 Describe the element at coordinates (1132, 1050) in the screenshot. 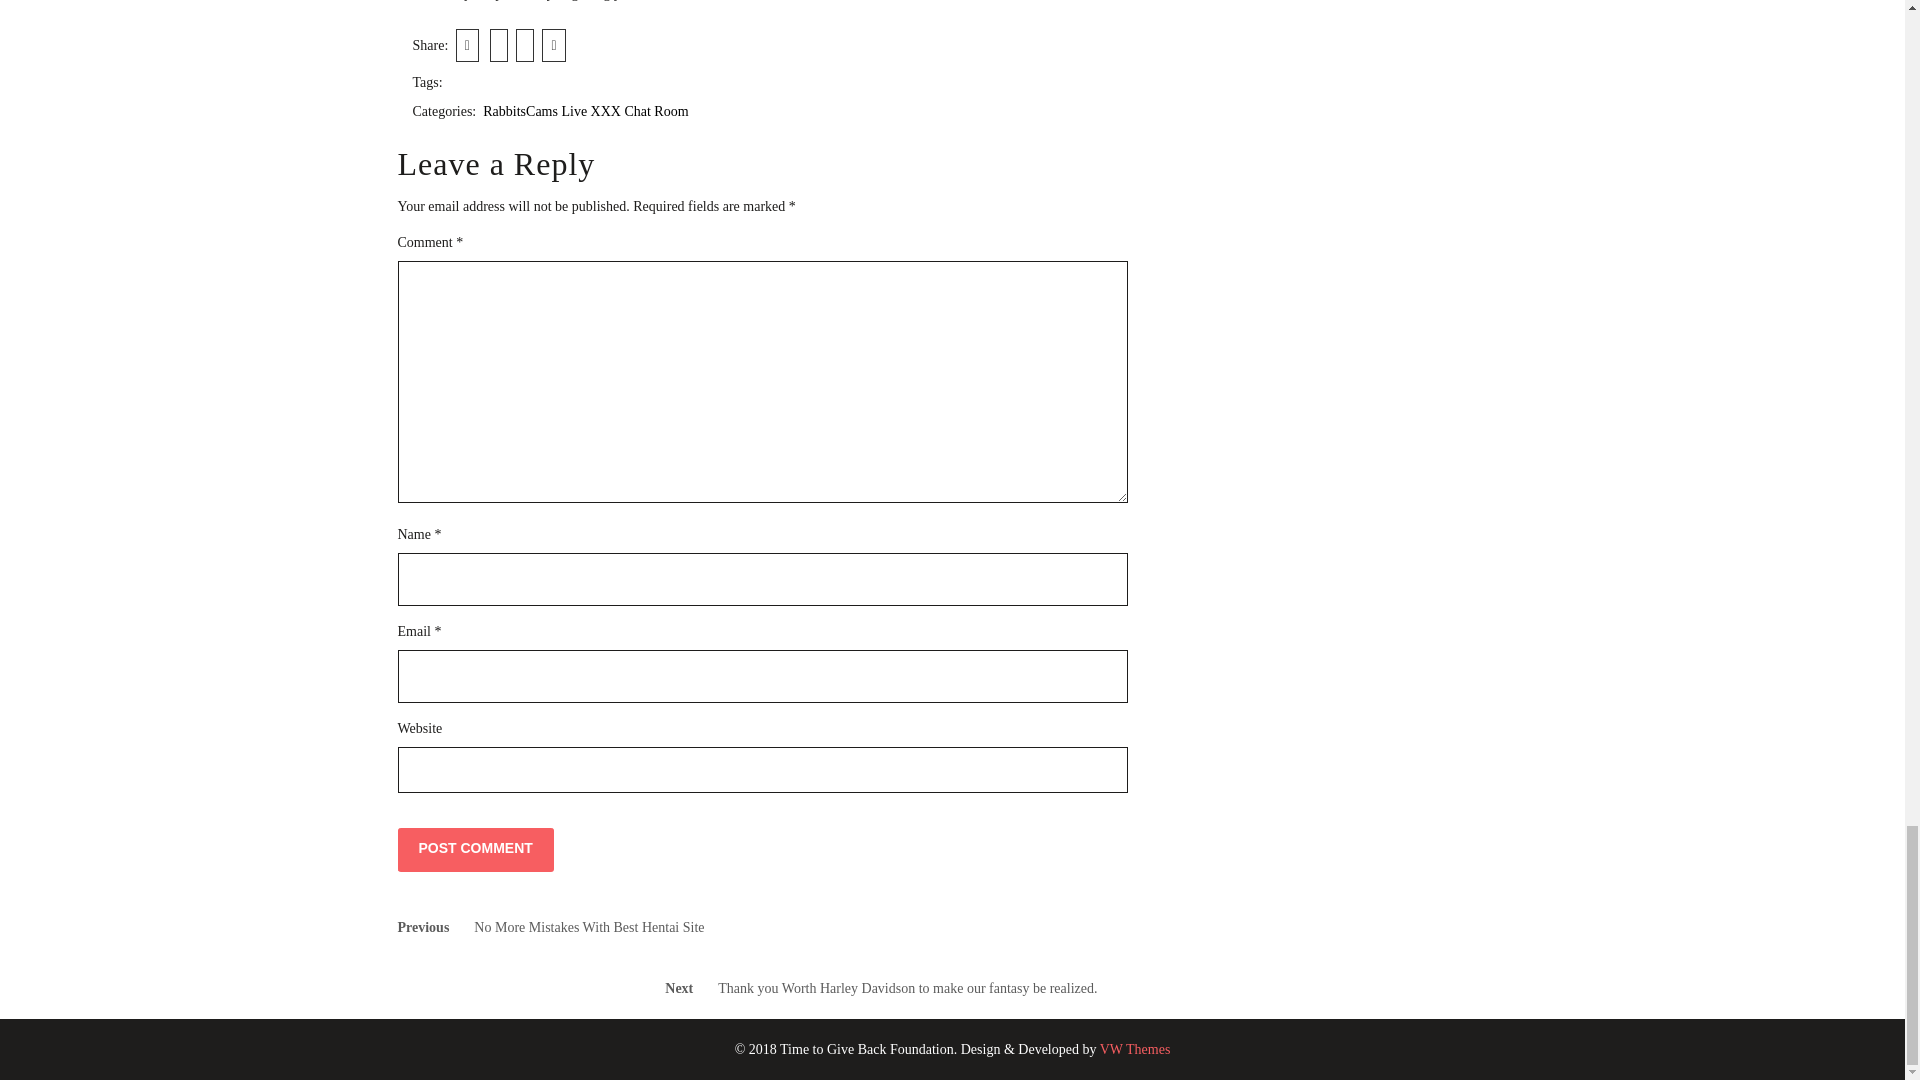

I see `VW Themes` at that location.